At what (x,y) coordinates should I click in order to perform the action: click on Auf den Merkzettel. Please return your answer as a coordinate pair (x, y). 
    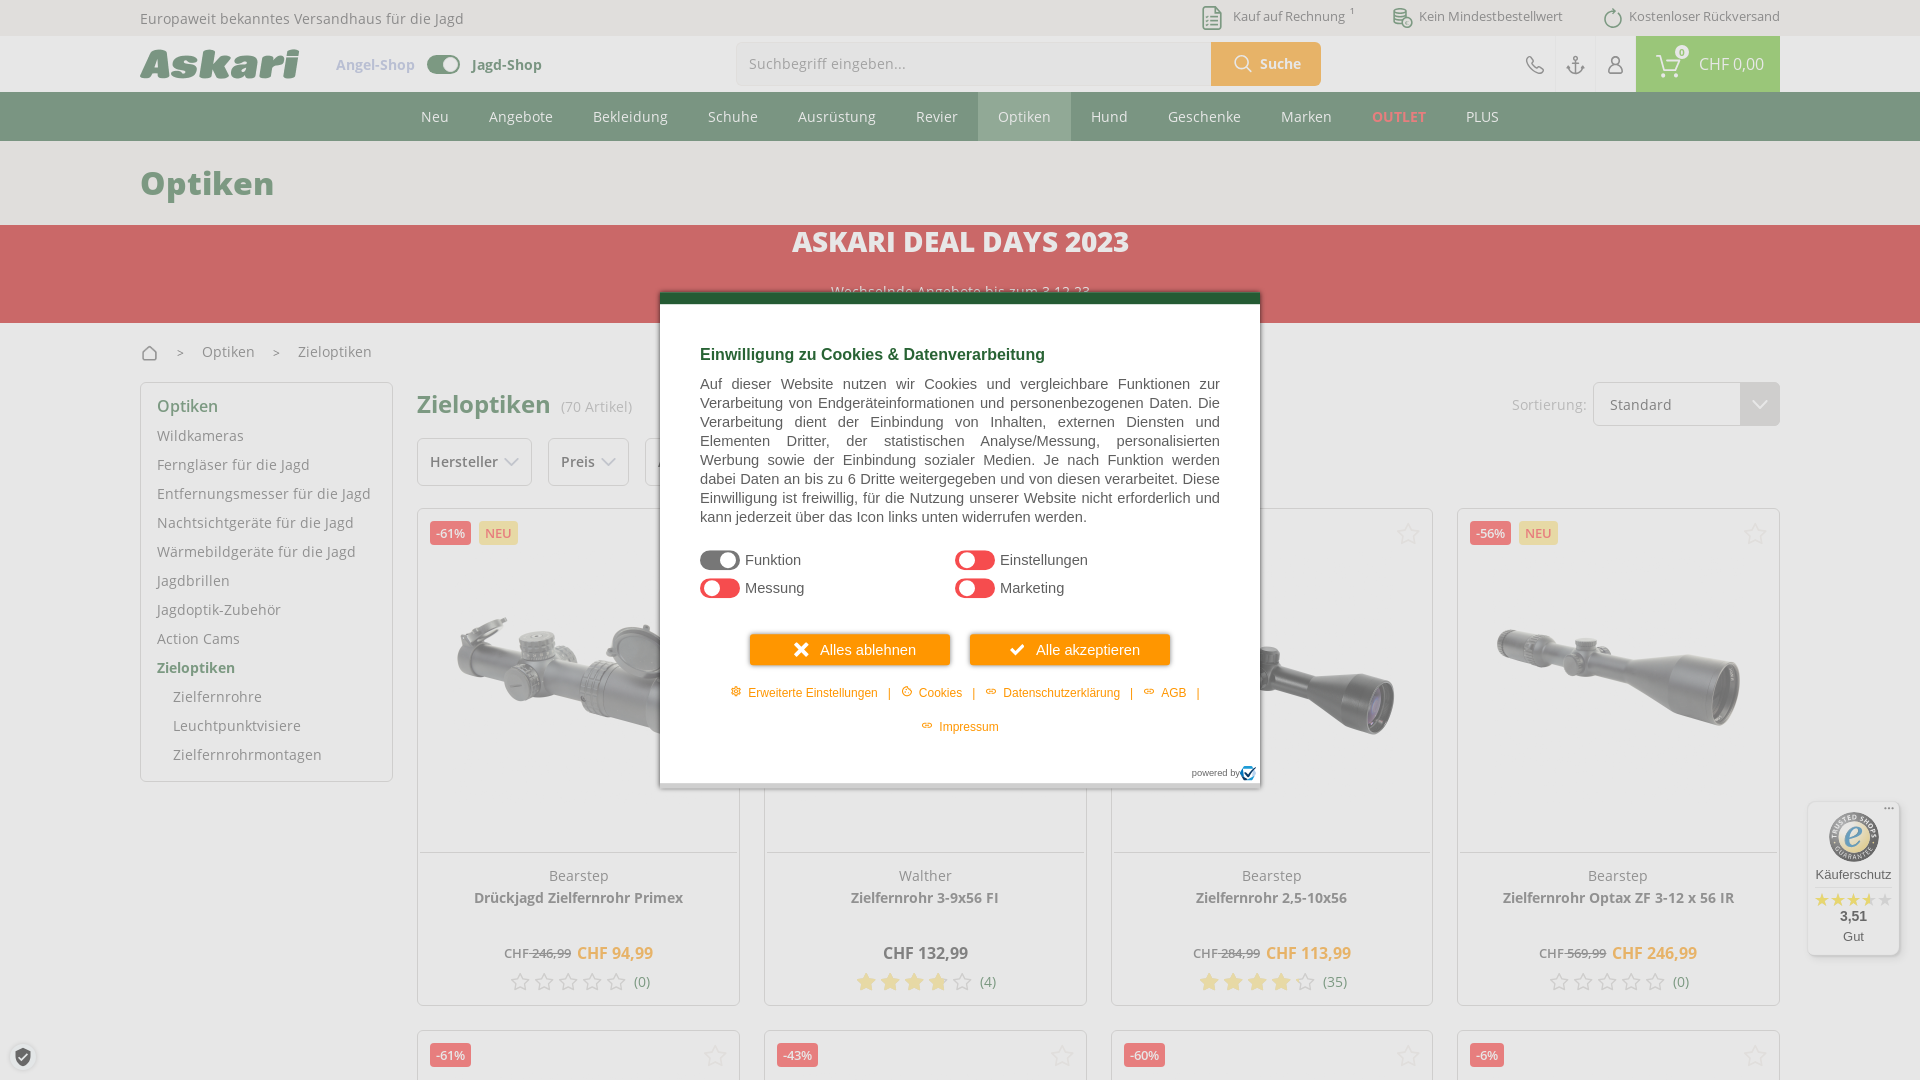
    Looking at the image, I should click on (1408, 1055).